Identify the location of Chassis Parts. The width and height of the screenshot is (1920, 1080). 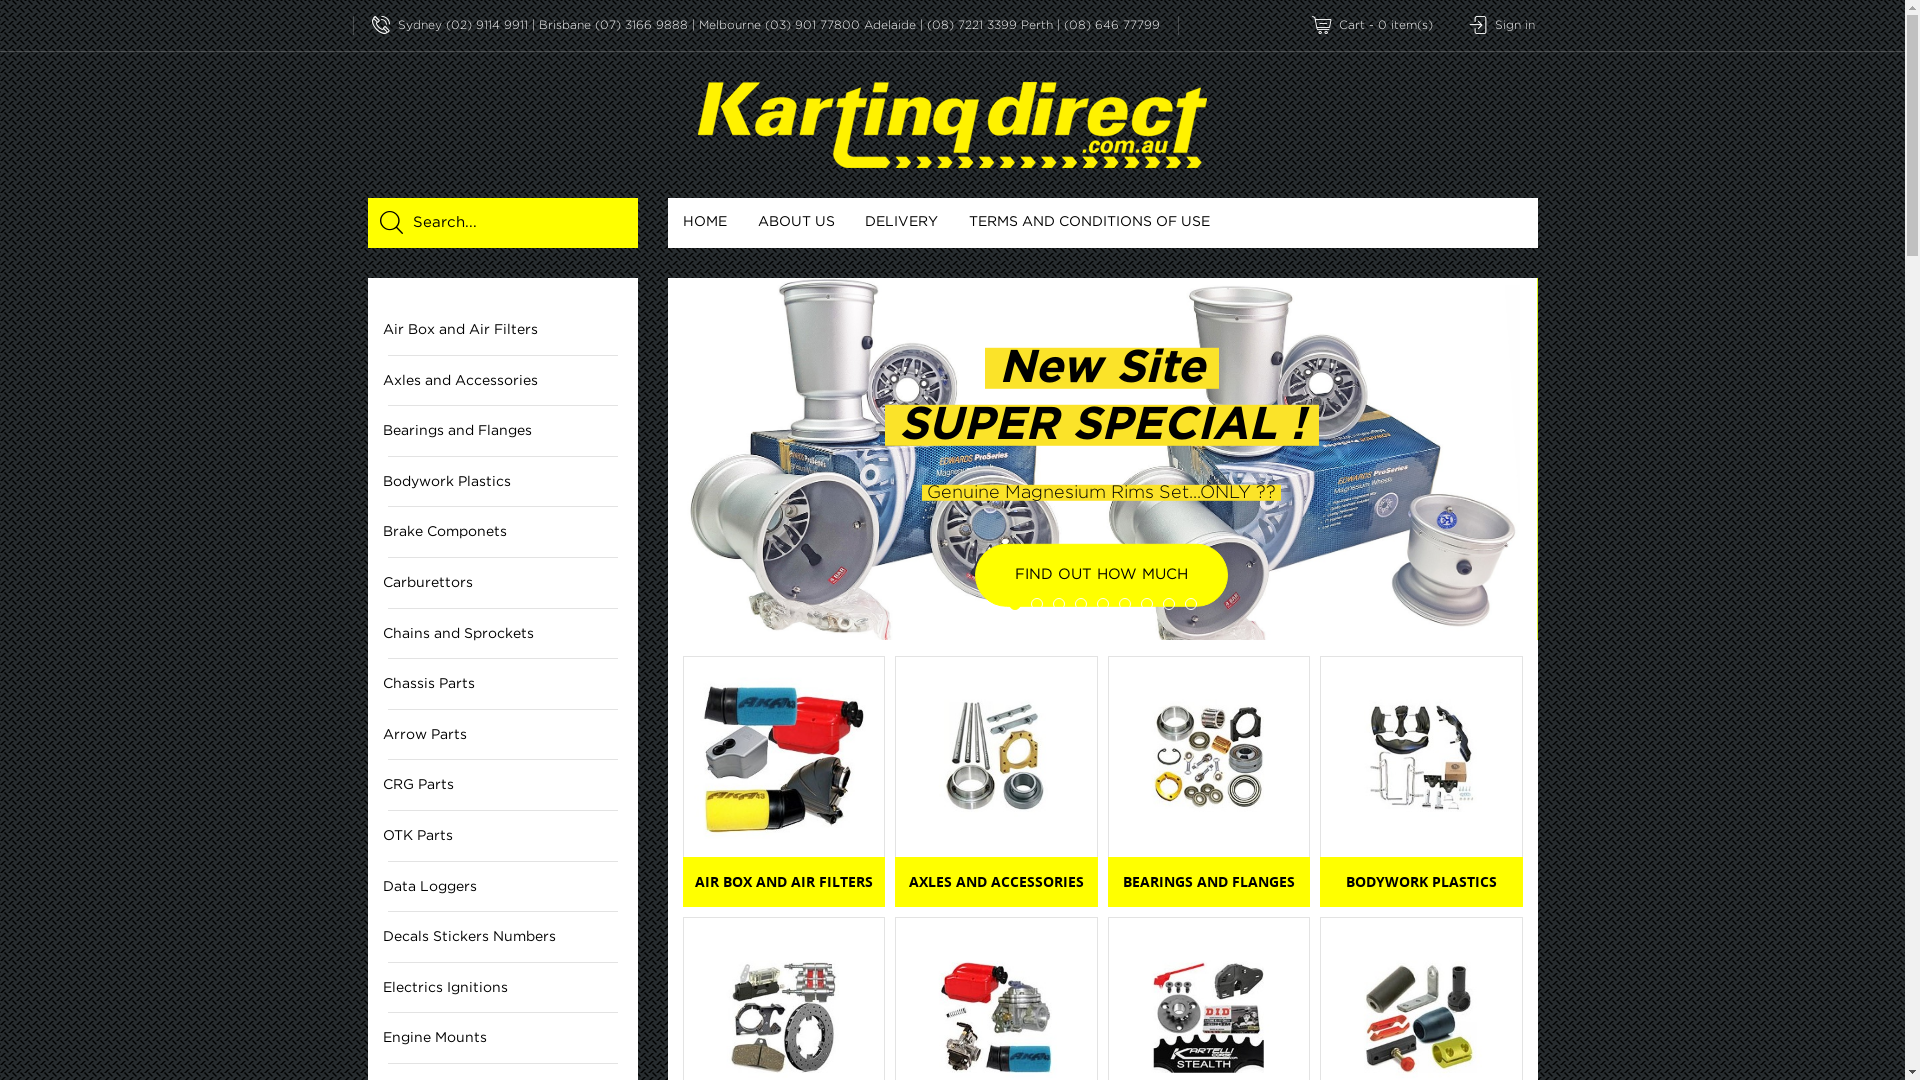
(503, 684).